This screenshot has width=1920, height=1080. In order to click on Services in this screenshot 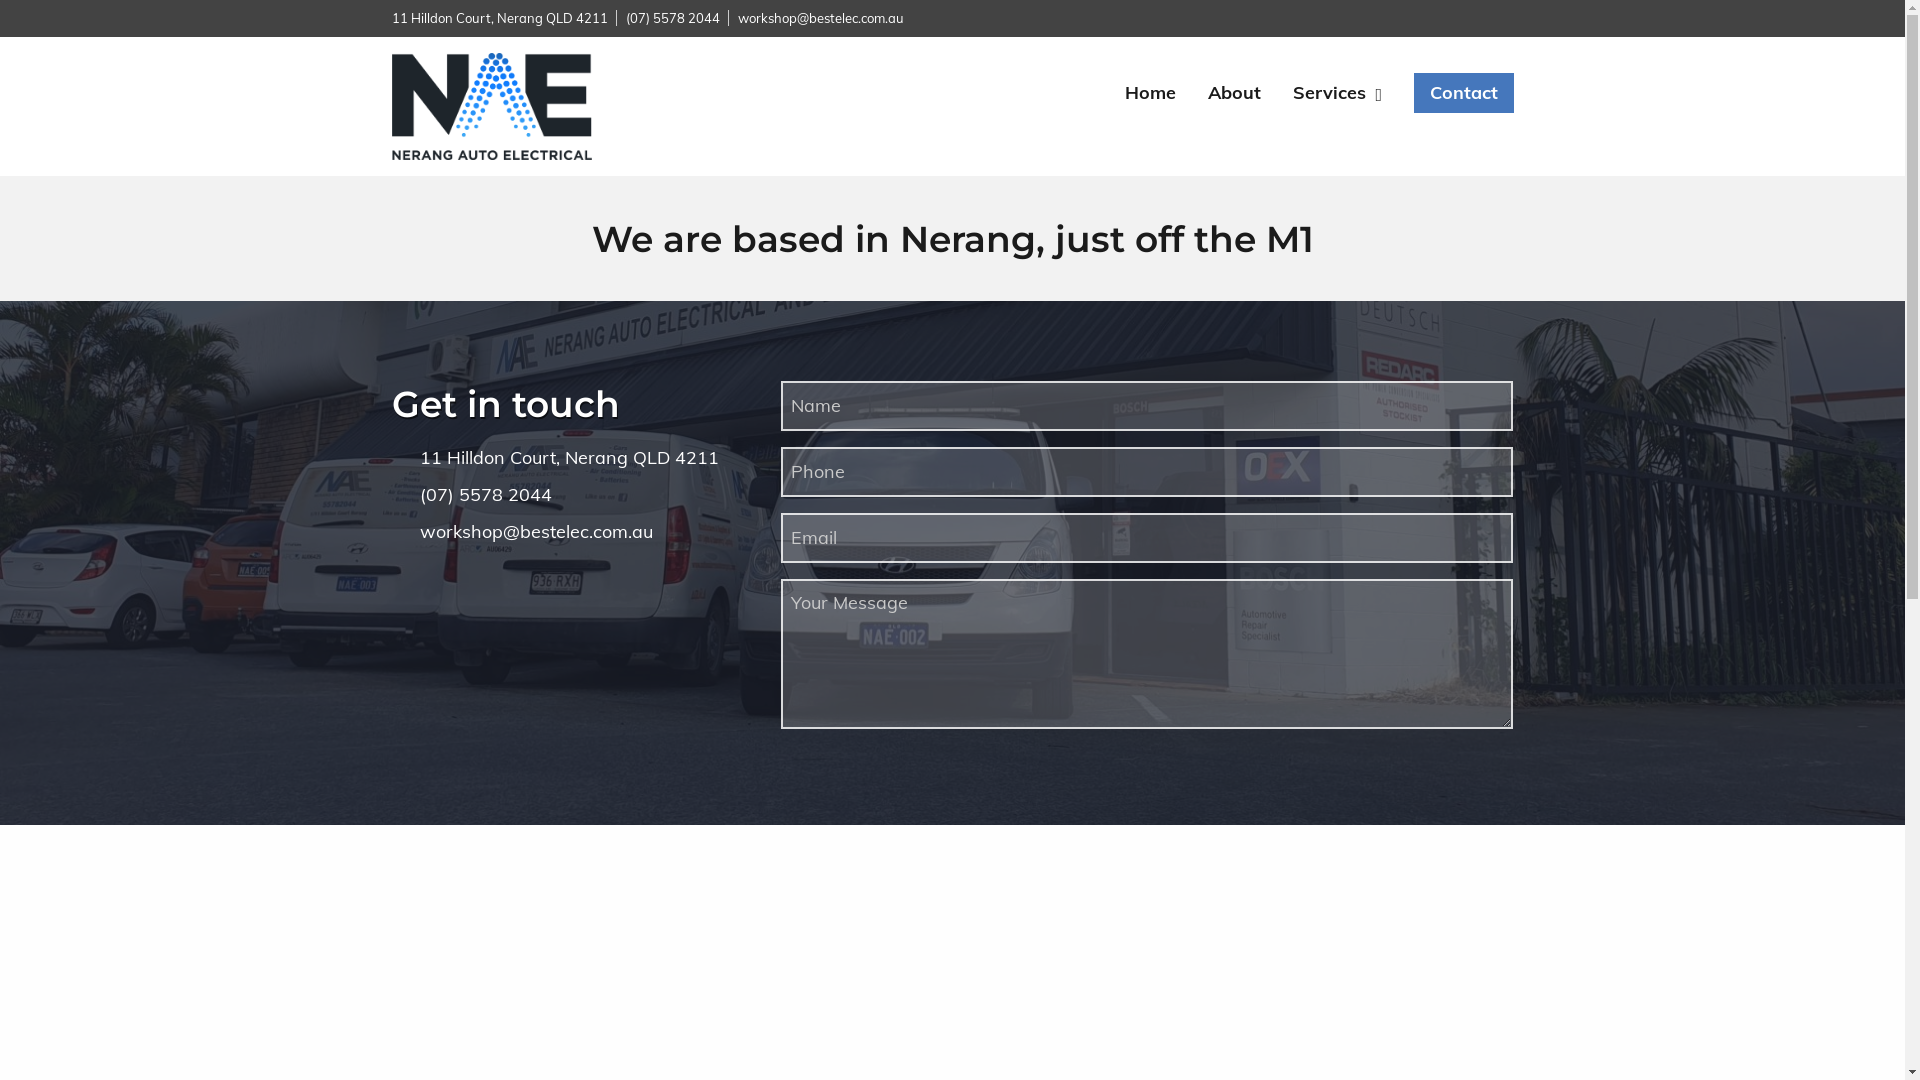, I will do `click(1332, 93)`.